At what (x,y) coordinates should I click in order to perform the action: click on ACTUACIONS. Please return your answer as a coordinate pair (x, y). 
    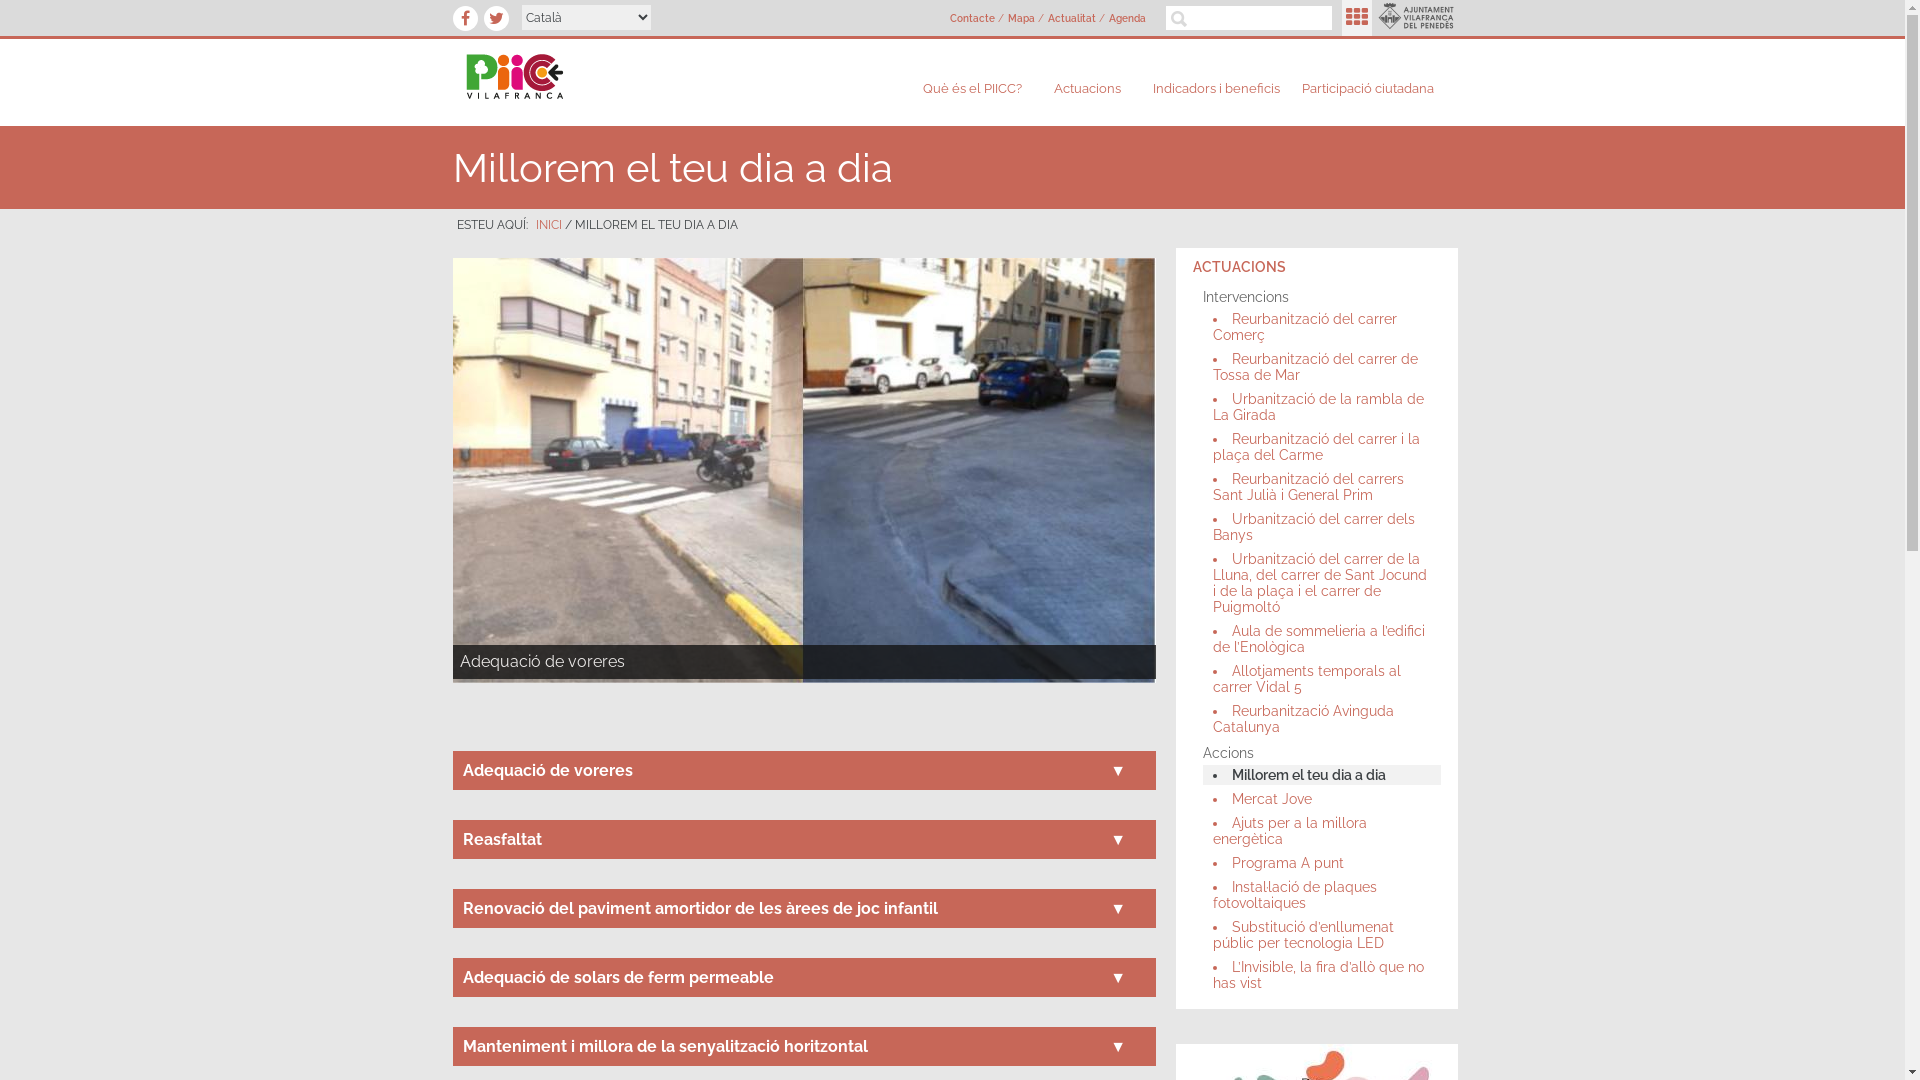
    Looking at the image, I should click on (1317, 267).